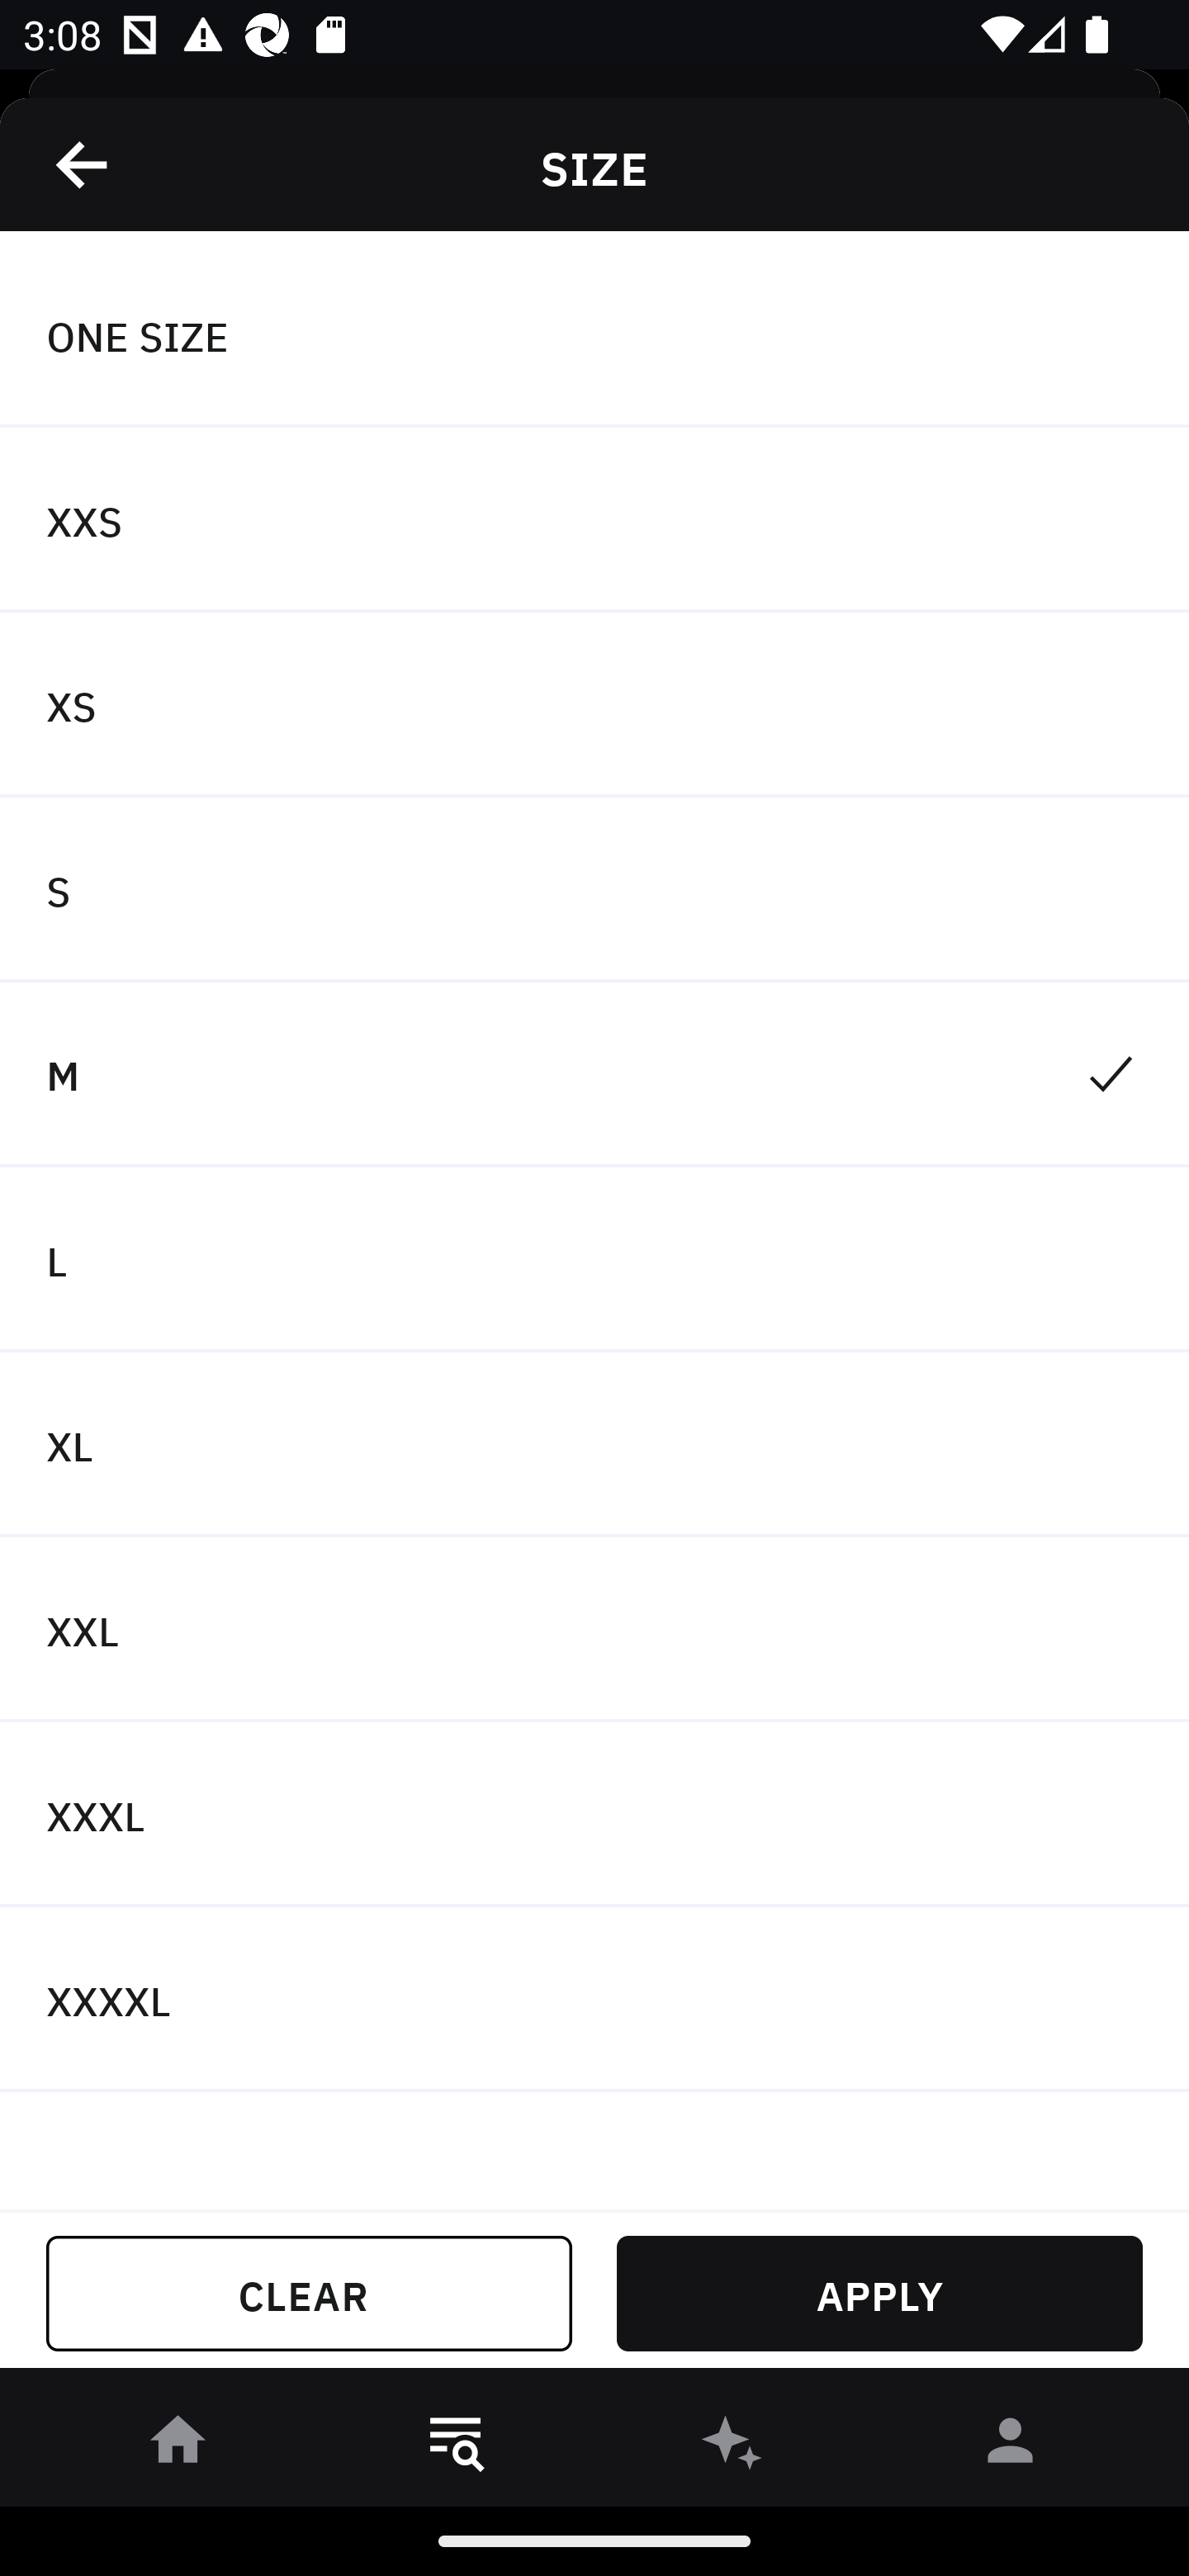  I want to click on XL, so click(594, 1445).